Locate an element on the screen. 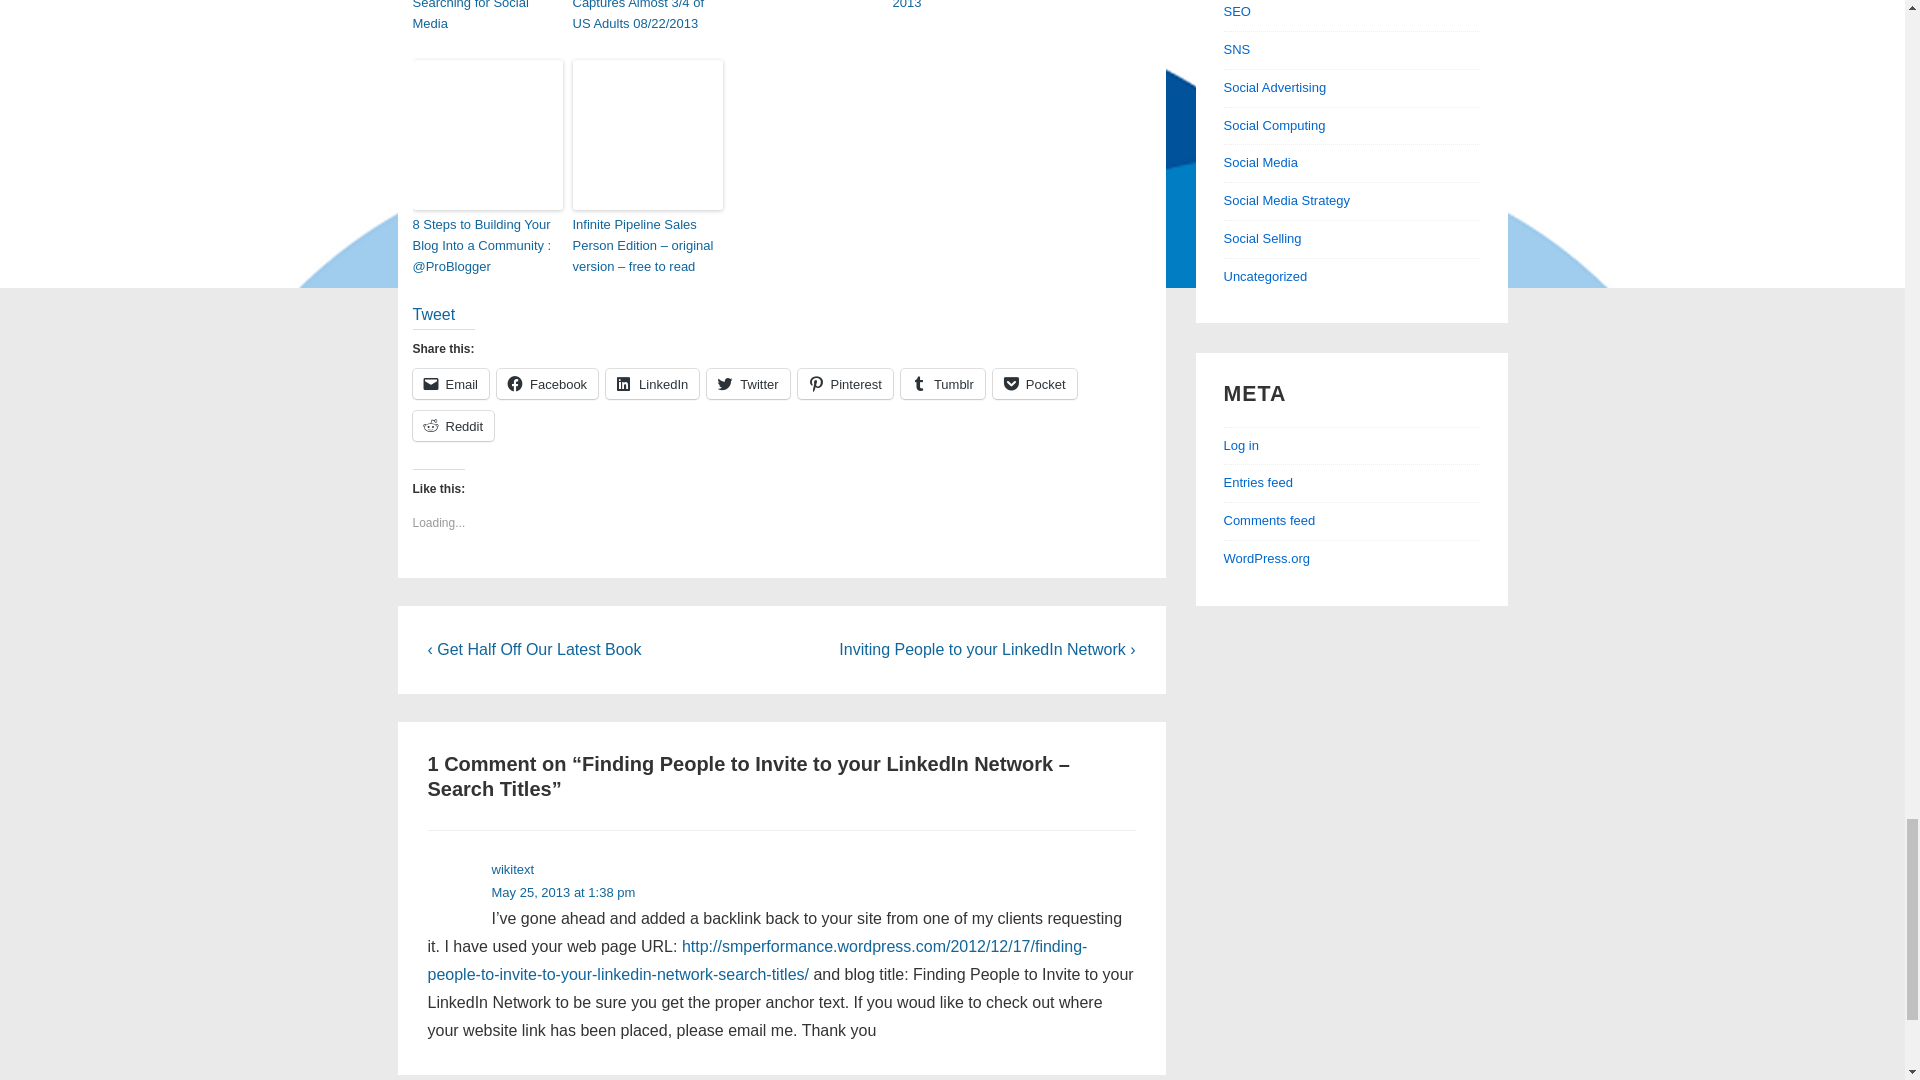 The width and height of the screenshot is (1920, 1080). Tweet is located at coordinates (434, 314).